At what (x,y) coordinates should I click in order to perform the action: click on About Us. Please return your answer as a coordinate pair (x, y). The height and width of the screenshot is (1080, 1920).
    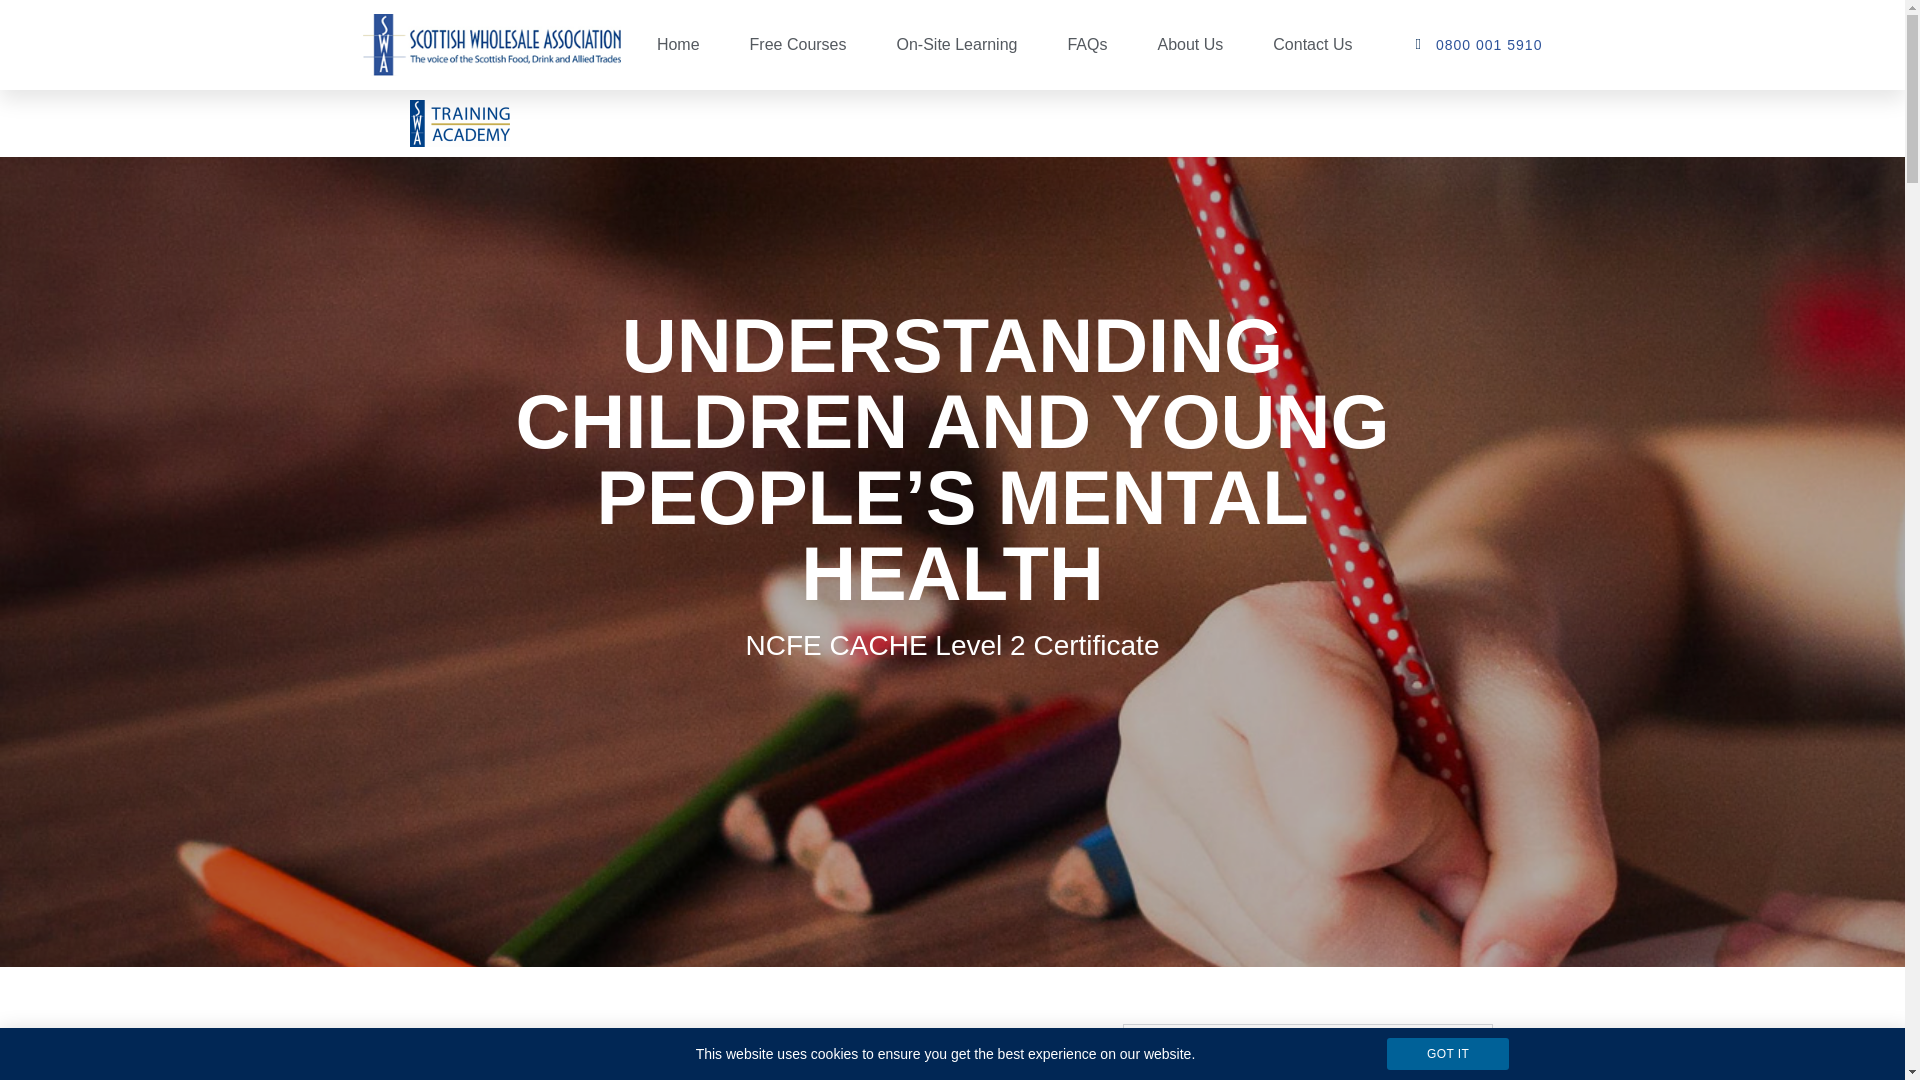
    Looking at the image, I should click on (1190, 3).